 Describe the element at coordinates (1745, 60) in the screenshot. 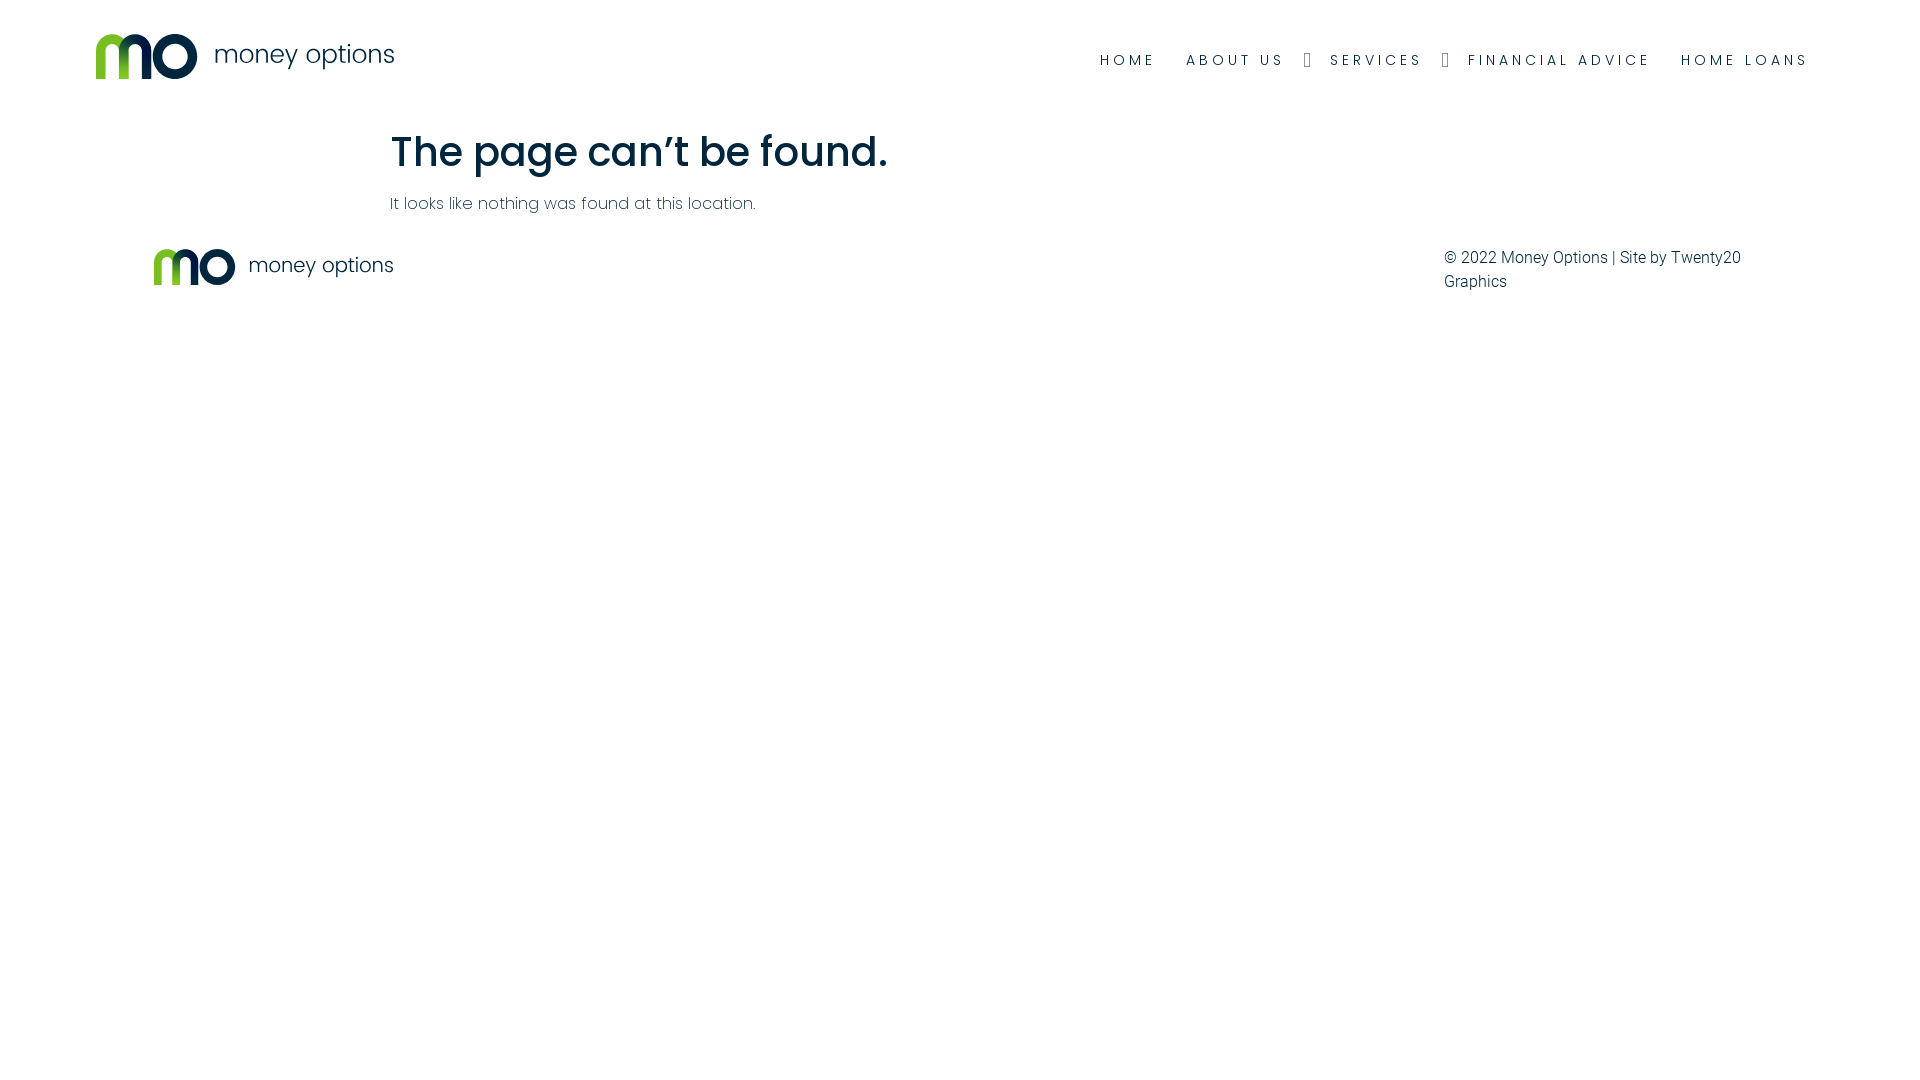

I see `HOME LOANS` at that location.